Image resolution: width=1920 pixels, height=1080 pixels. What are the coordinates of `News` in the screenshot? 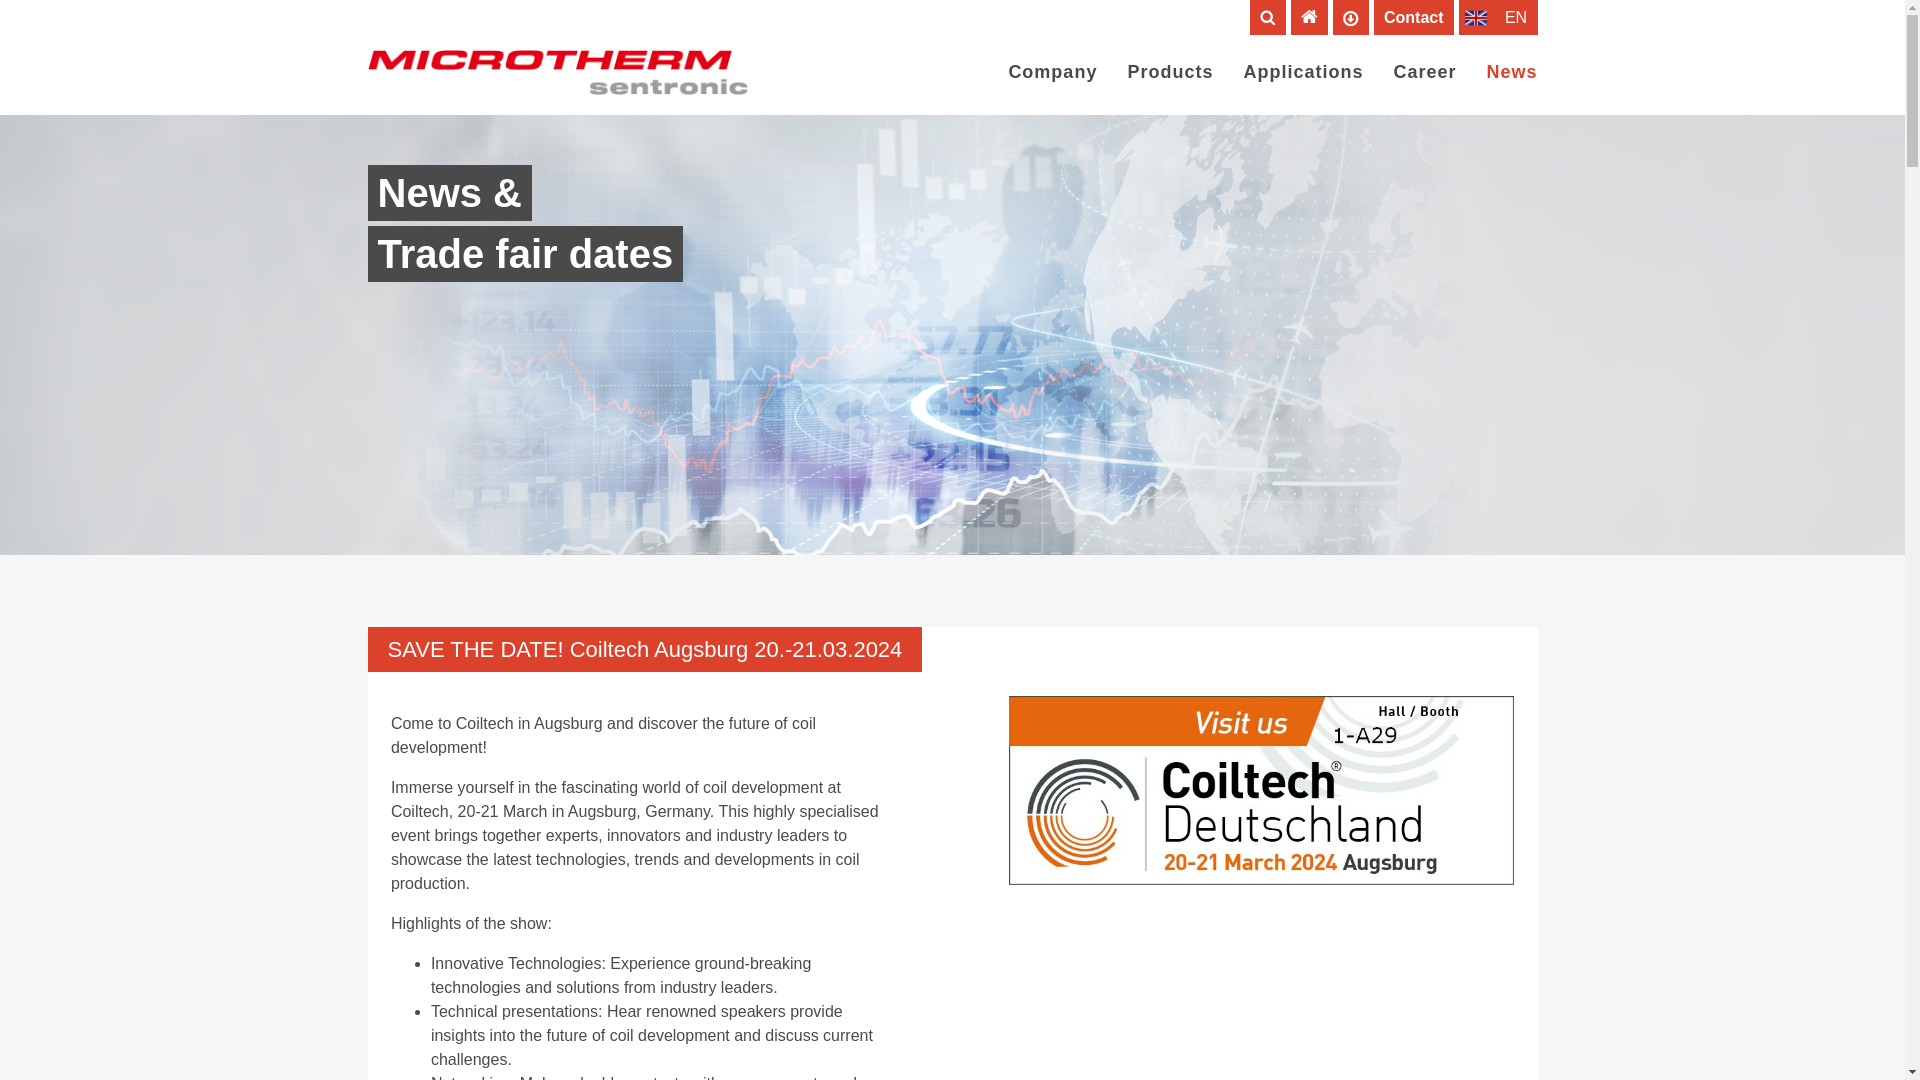 It's located at (1512, 72).